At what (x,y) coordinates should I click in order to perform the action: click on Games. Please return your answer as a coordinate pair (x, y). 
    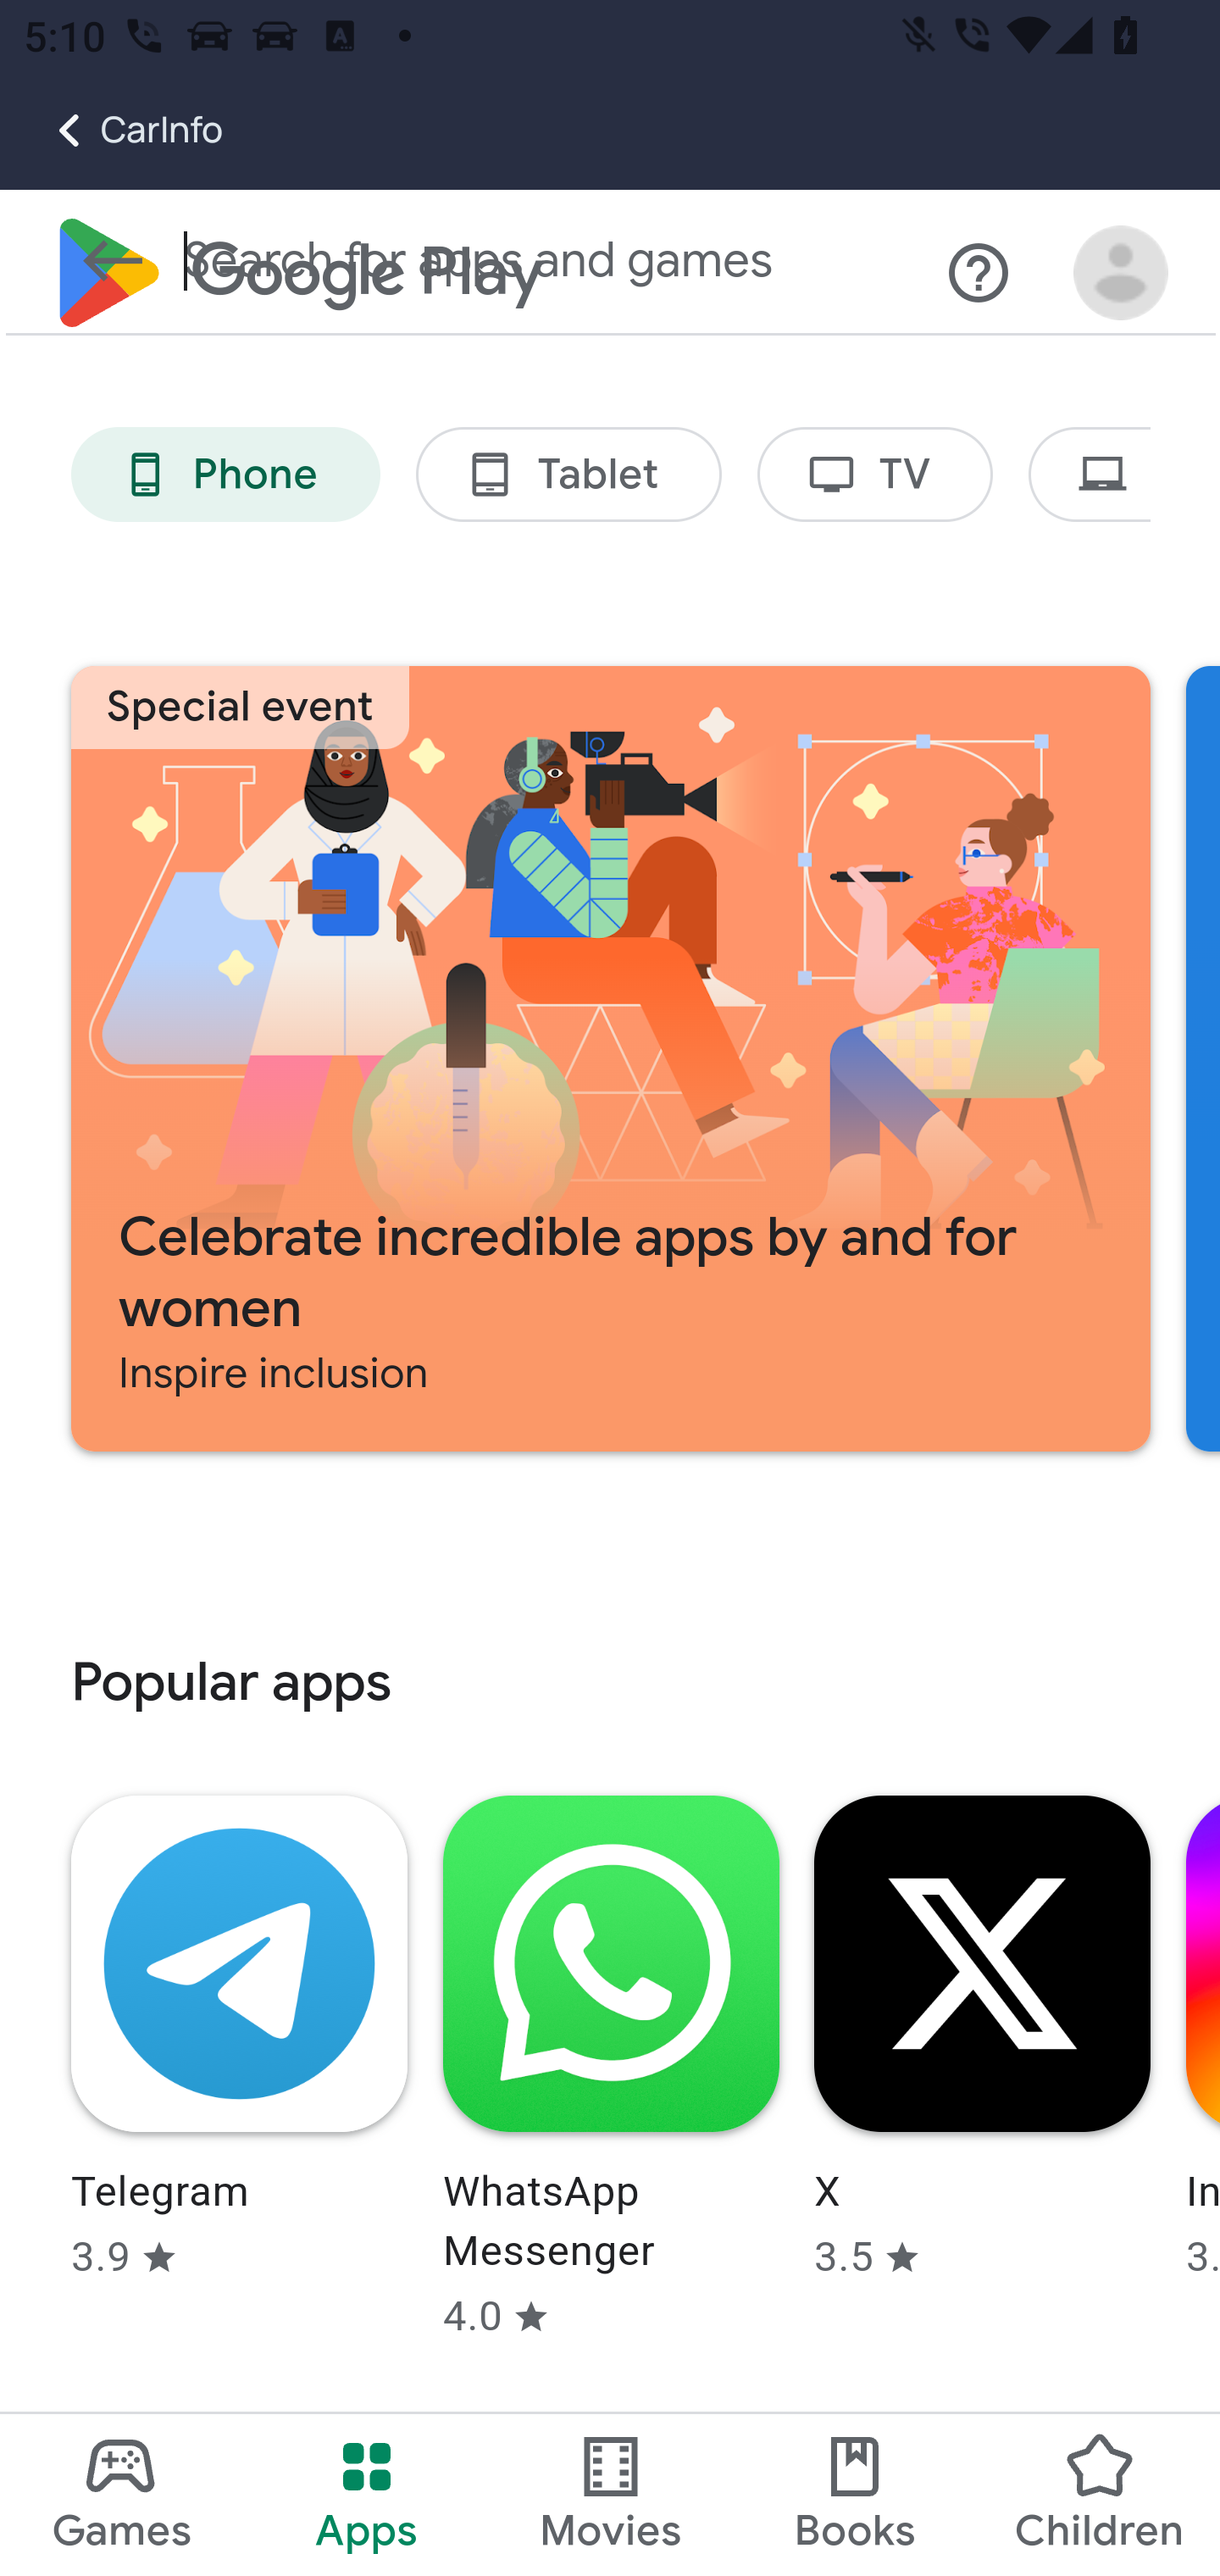
    Looking at the image, I should click on (122, 2495).